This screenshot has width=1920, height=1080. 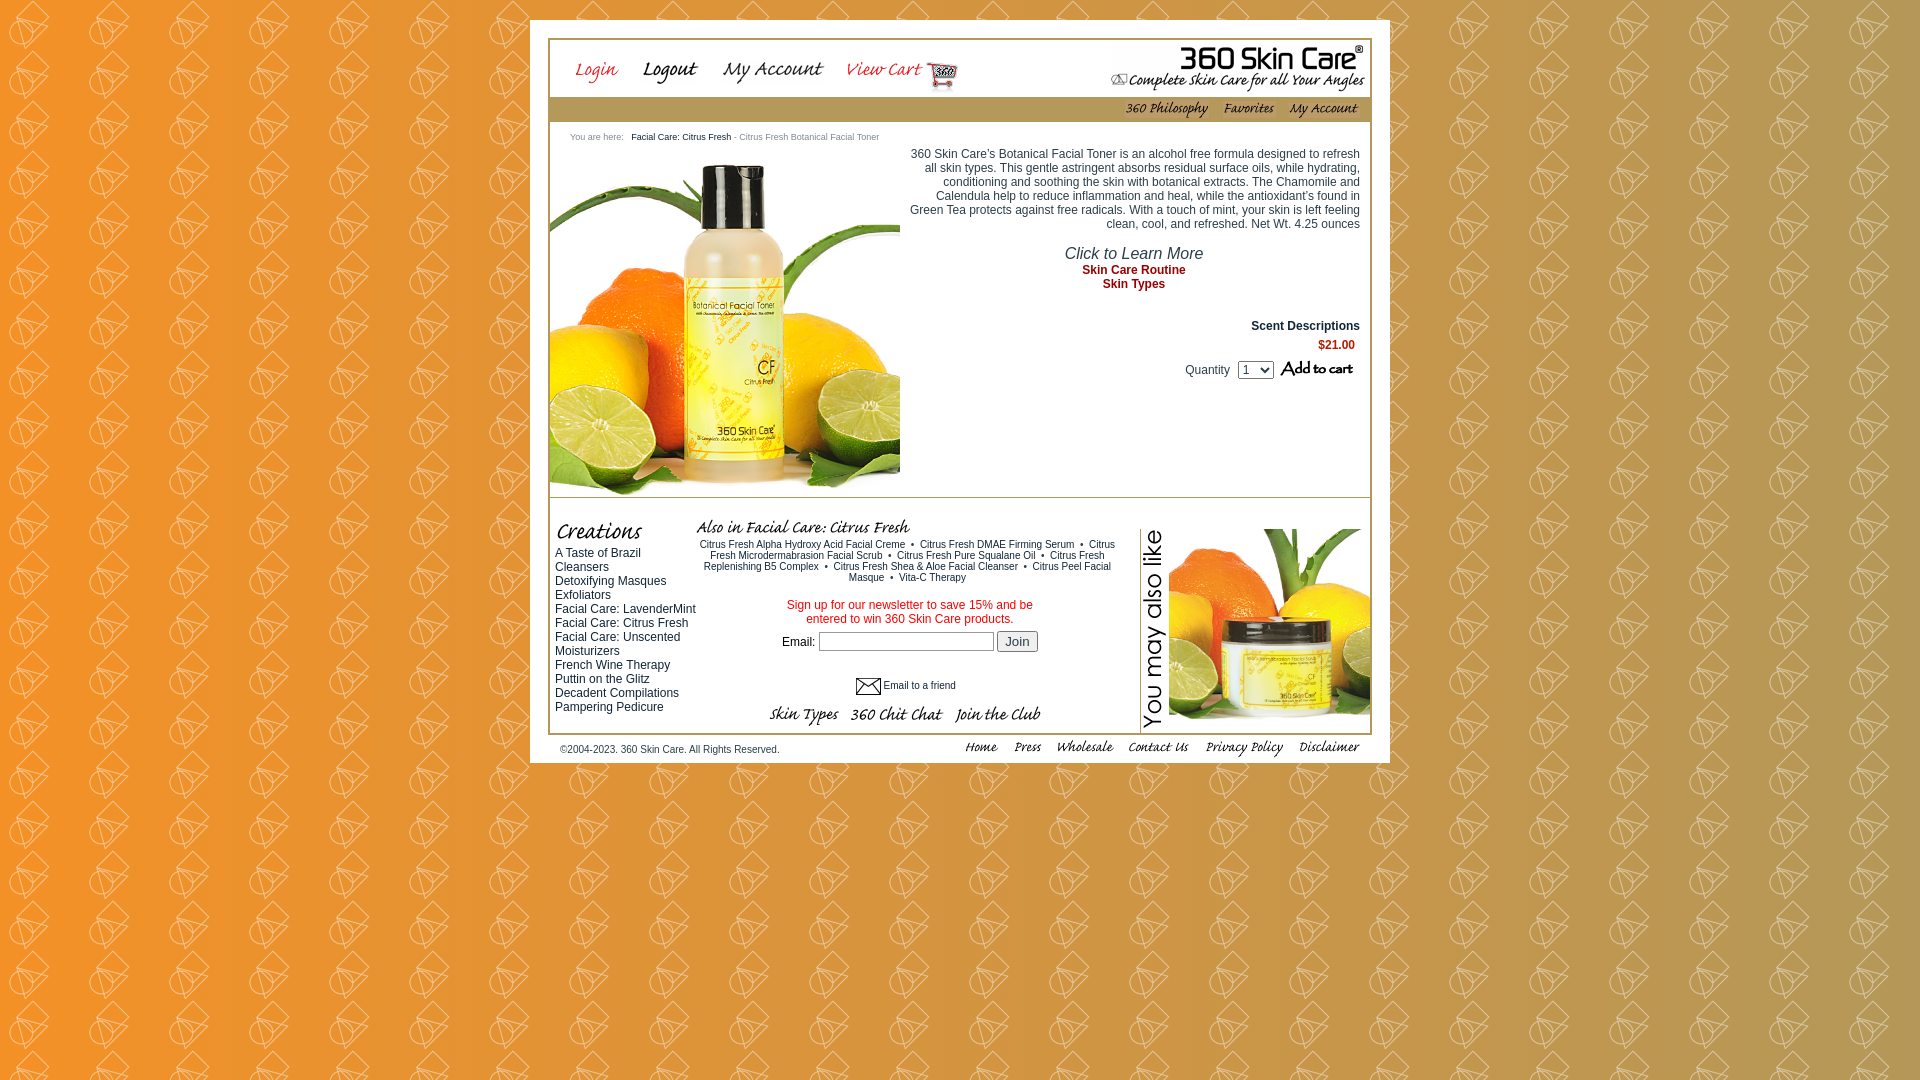 I want to click on Moisturizers, so click(x=588, y=652).